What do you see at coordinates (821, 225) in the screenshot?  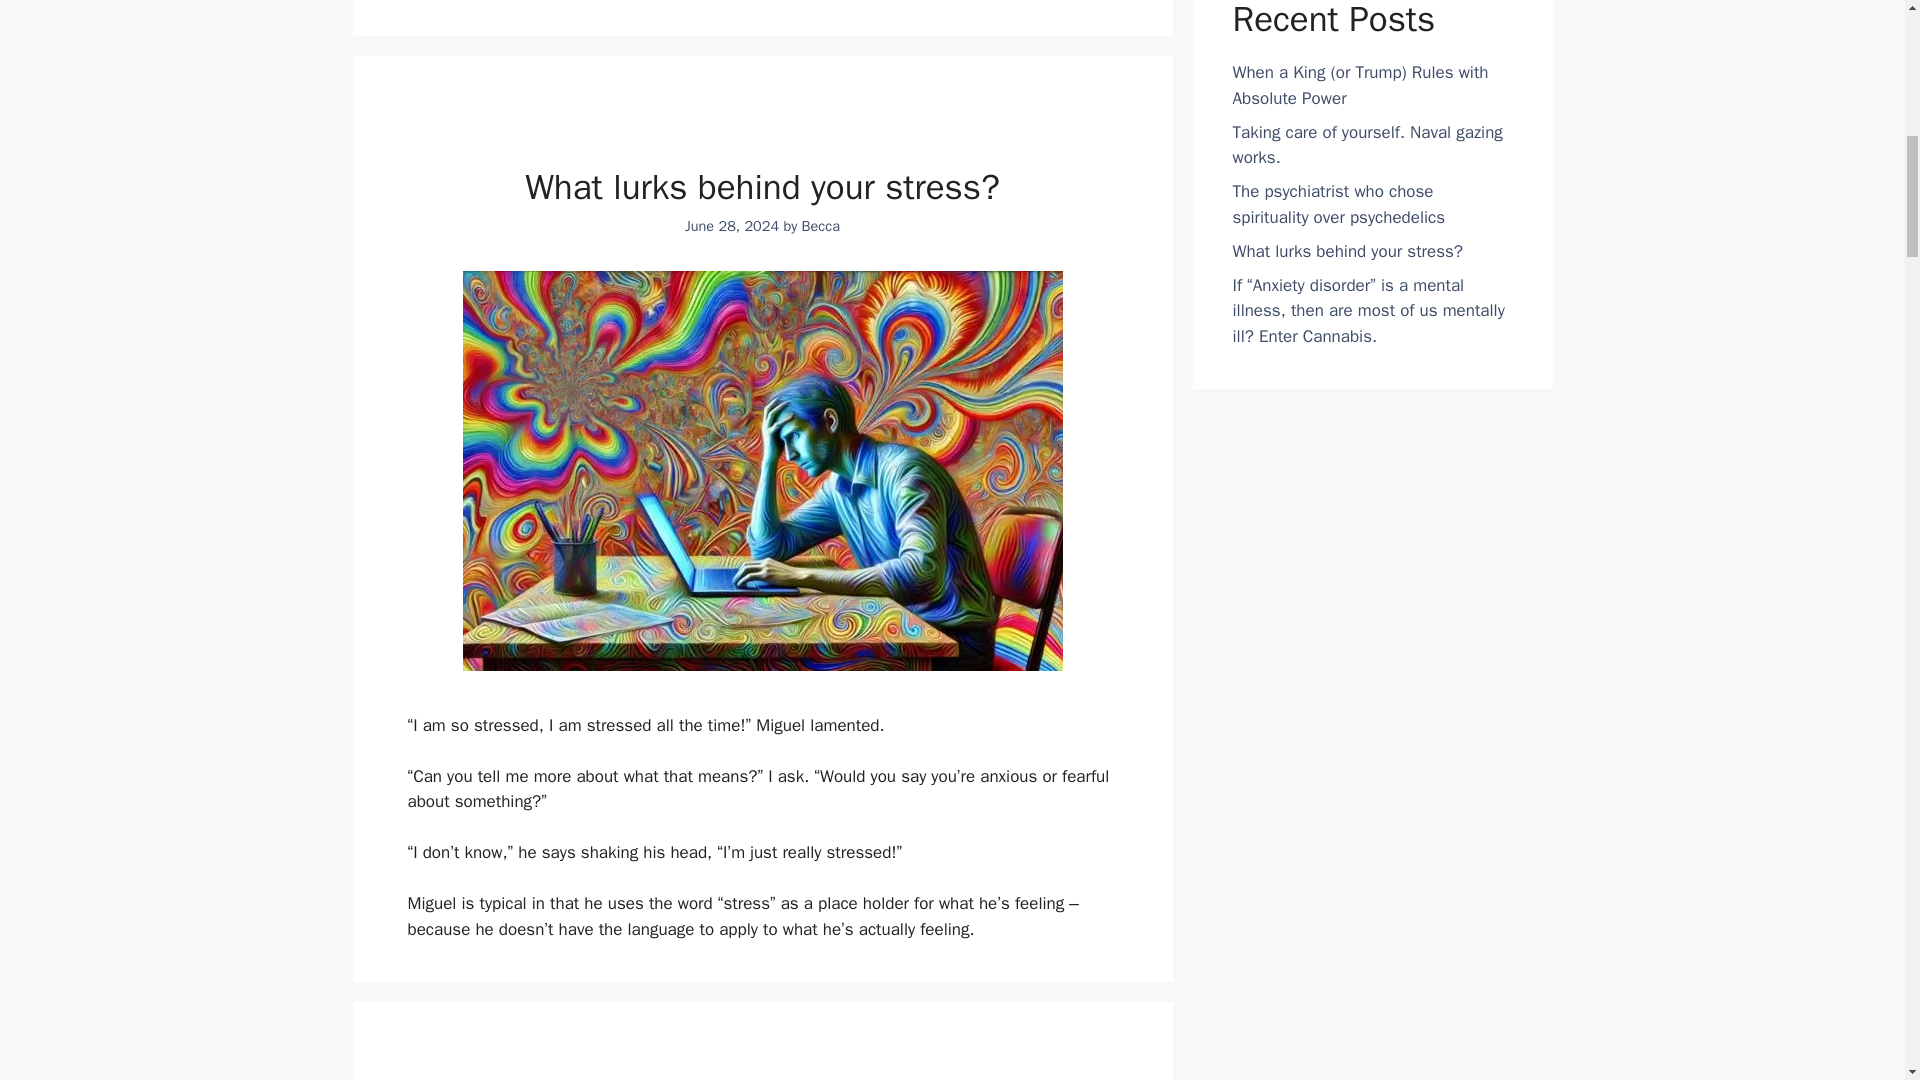 I see `View all posts by Becca` at bounding box center [821, 225].